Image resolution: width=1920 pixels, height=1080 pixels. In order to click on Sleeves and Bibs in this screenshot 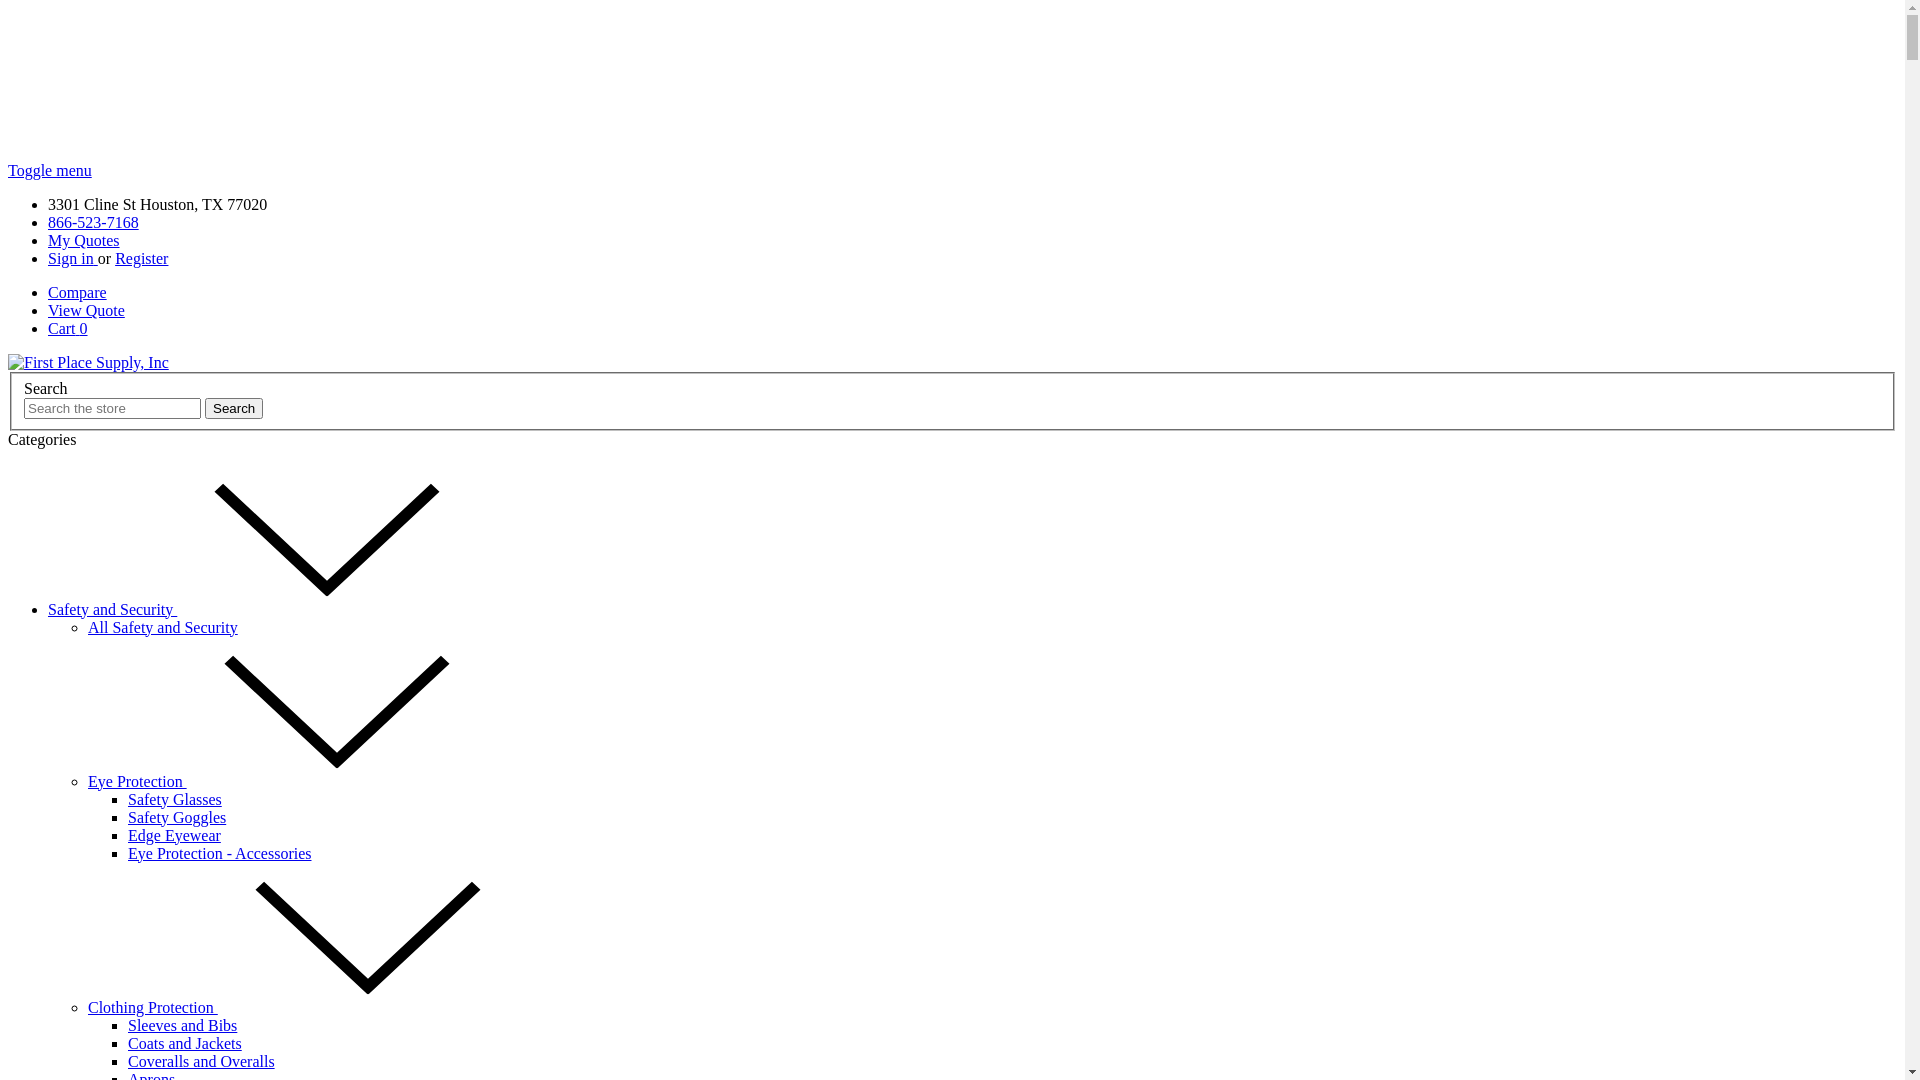, I will do `click(182, 1026)`.